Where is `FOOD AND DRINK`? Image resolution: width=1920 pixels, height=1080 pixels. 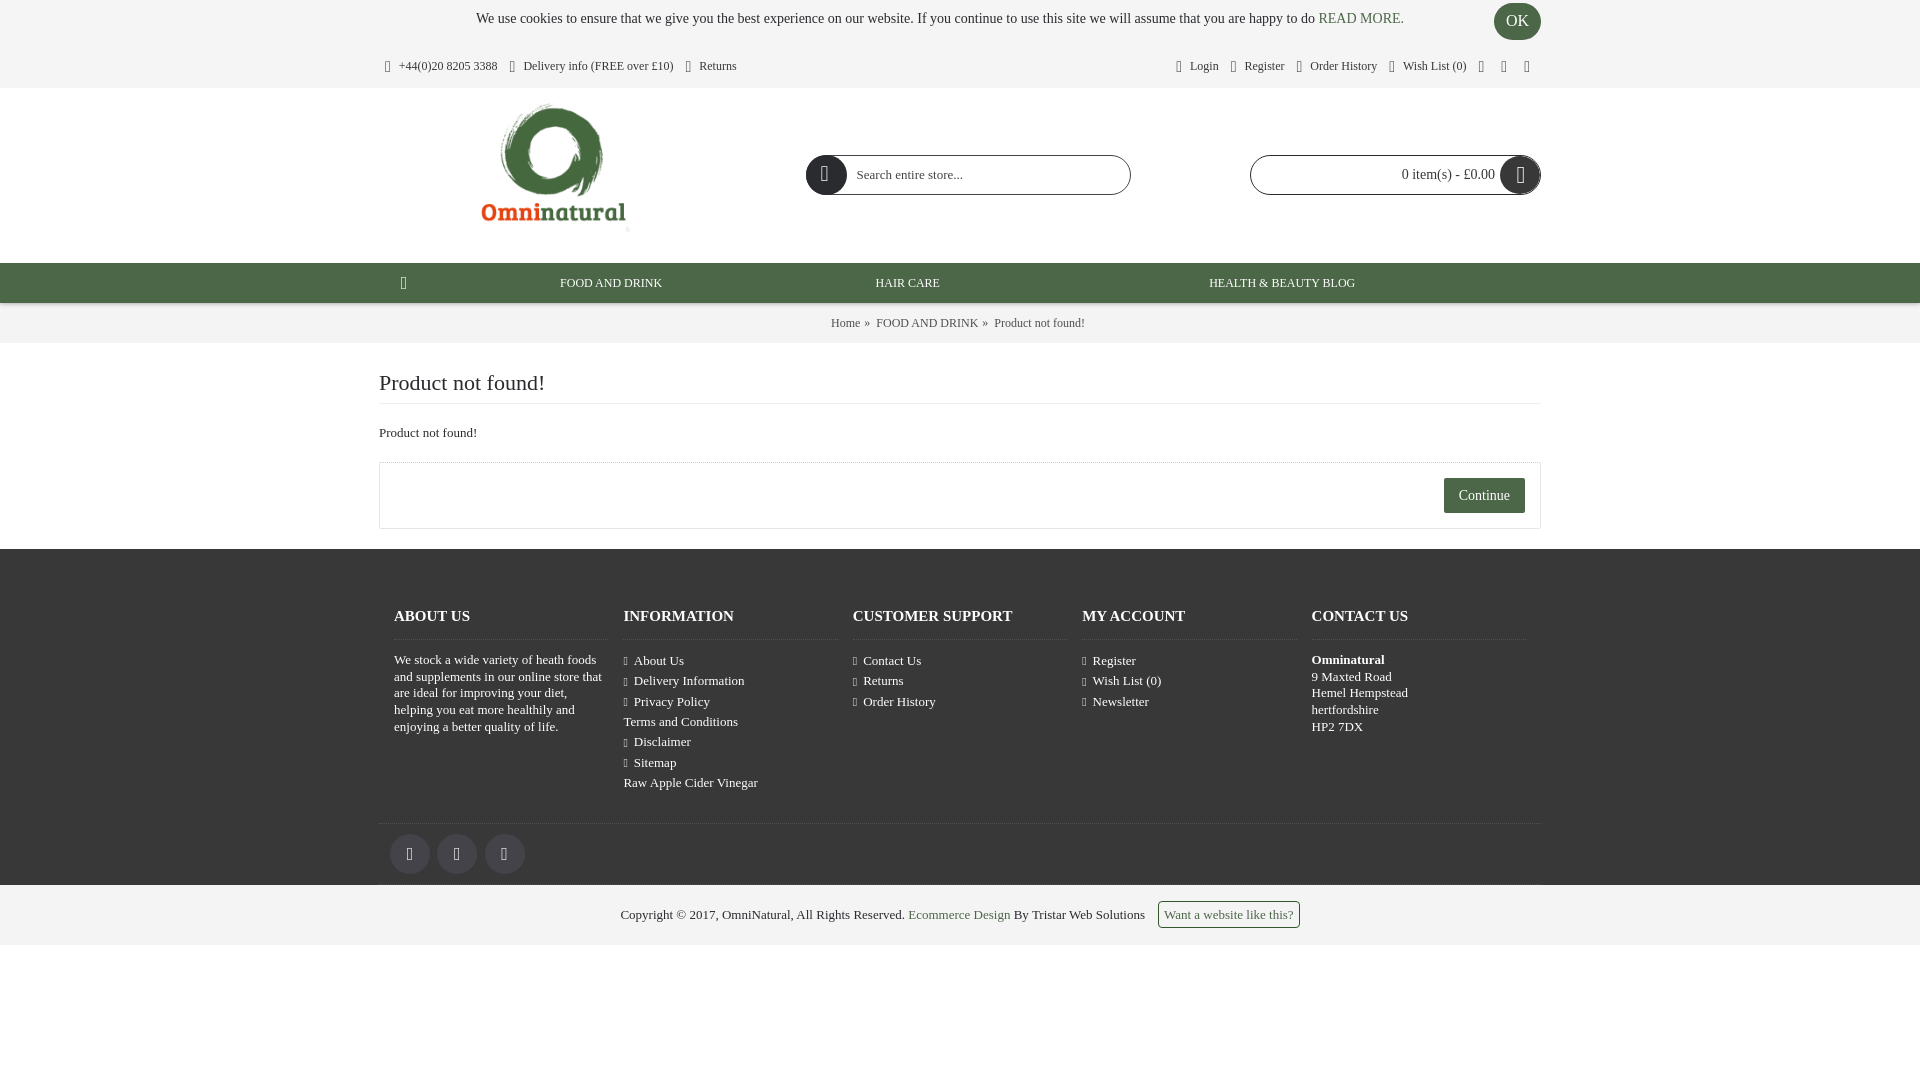 FOOD AND DRINK is located at coordinates (926, 322).